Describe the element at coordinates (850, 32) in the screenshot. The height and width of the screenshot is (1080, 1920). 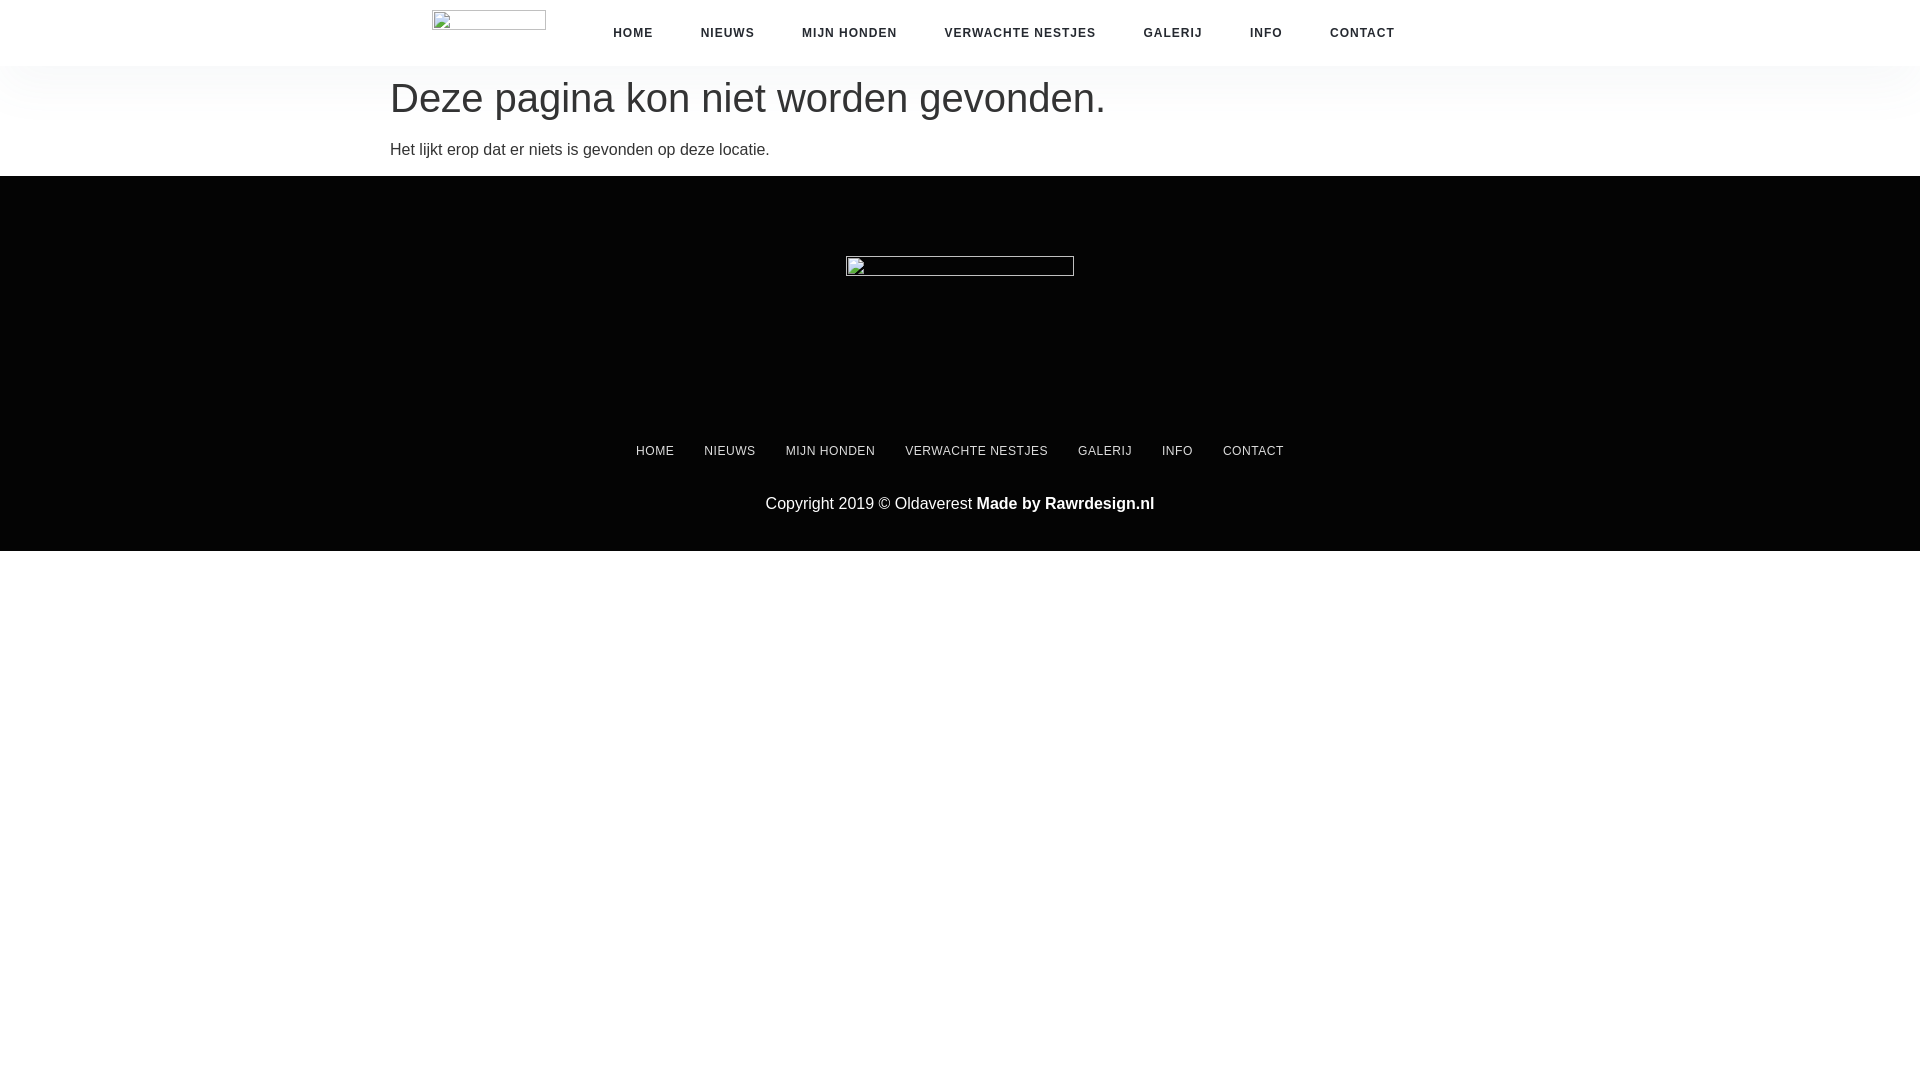
I see `MIJN HONDEN` at that location.